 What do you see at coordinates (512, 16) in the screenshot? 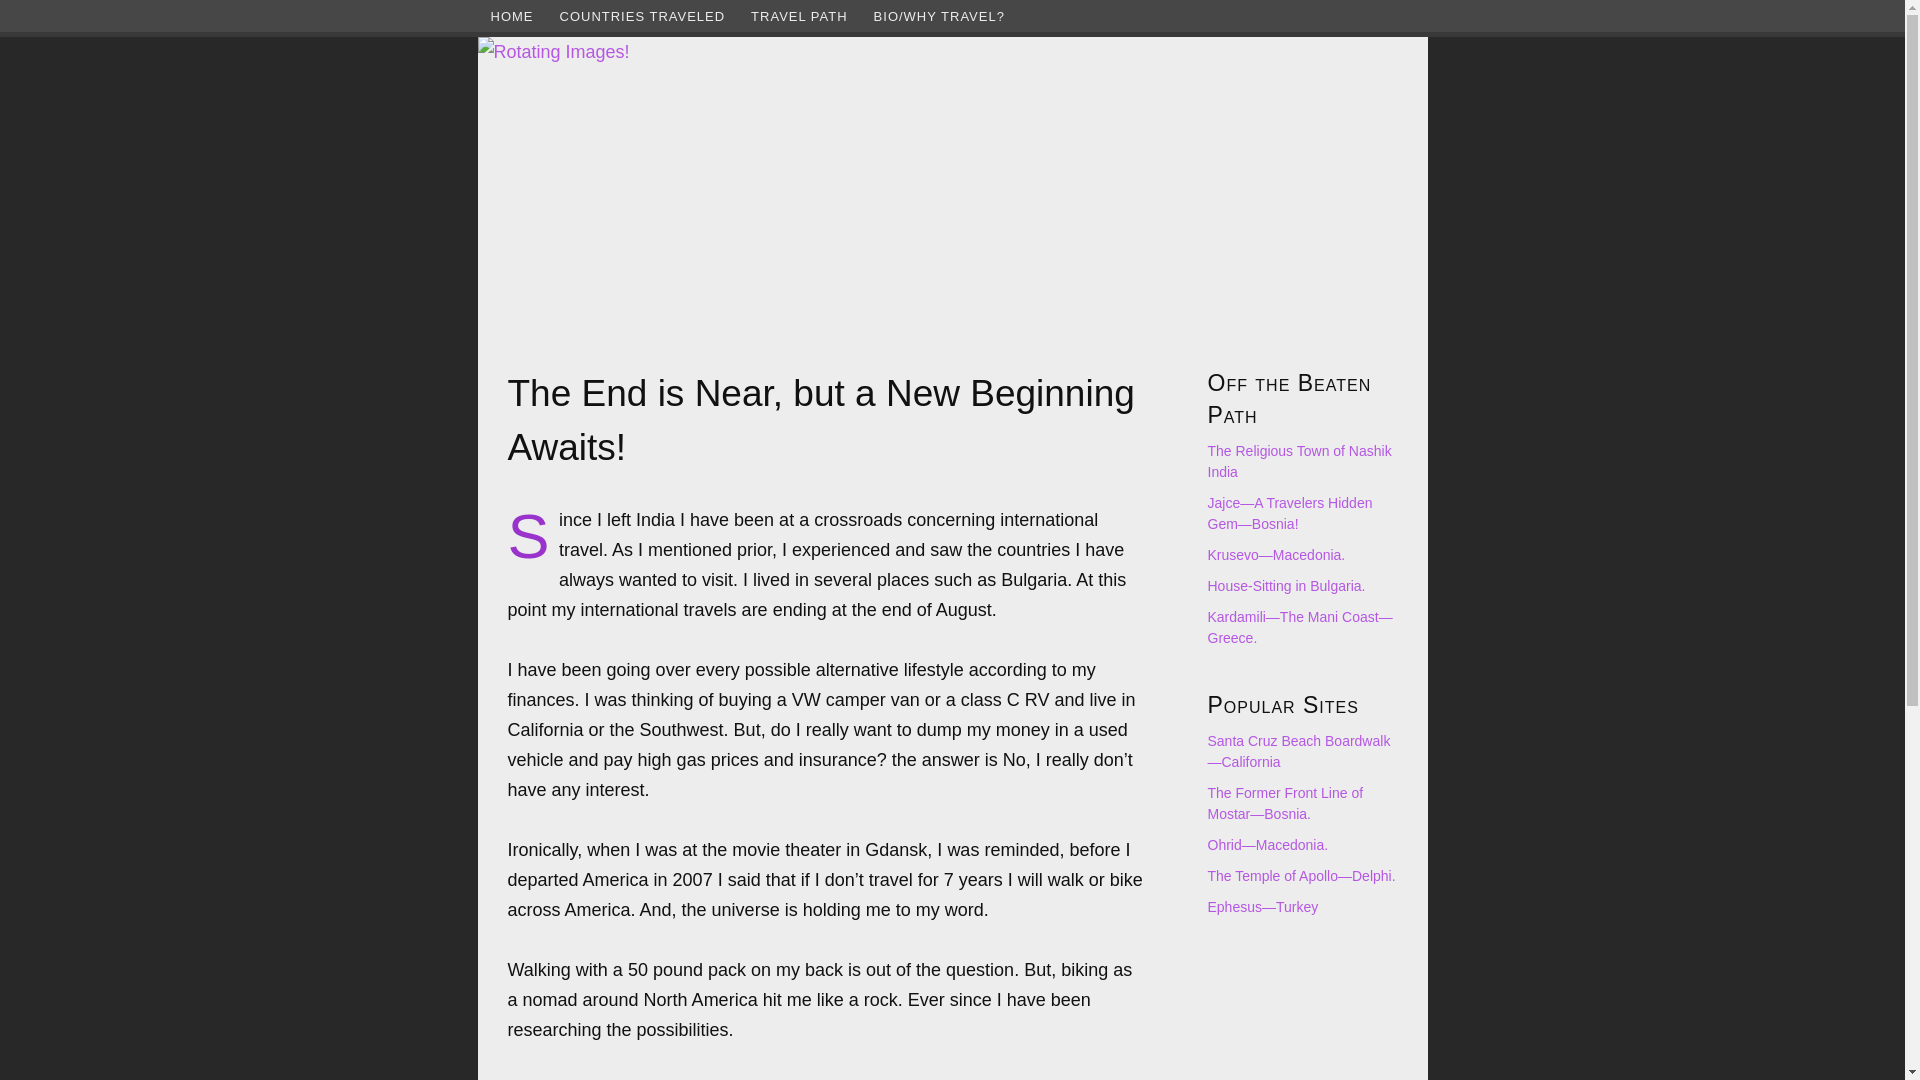
I see `HOME` at bounding box center [512, 16].